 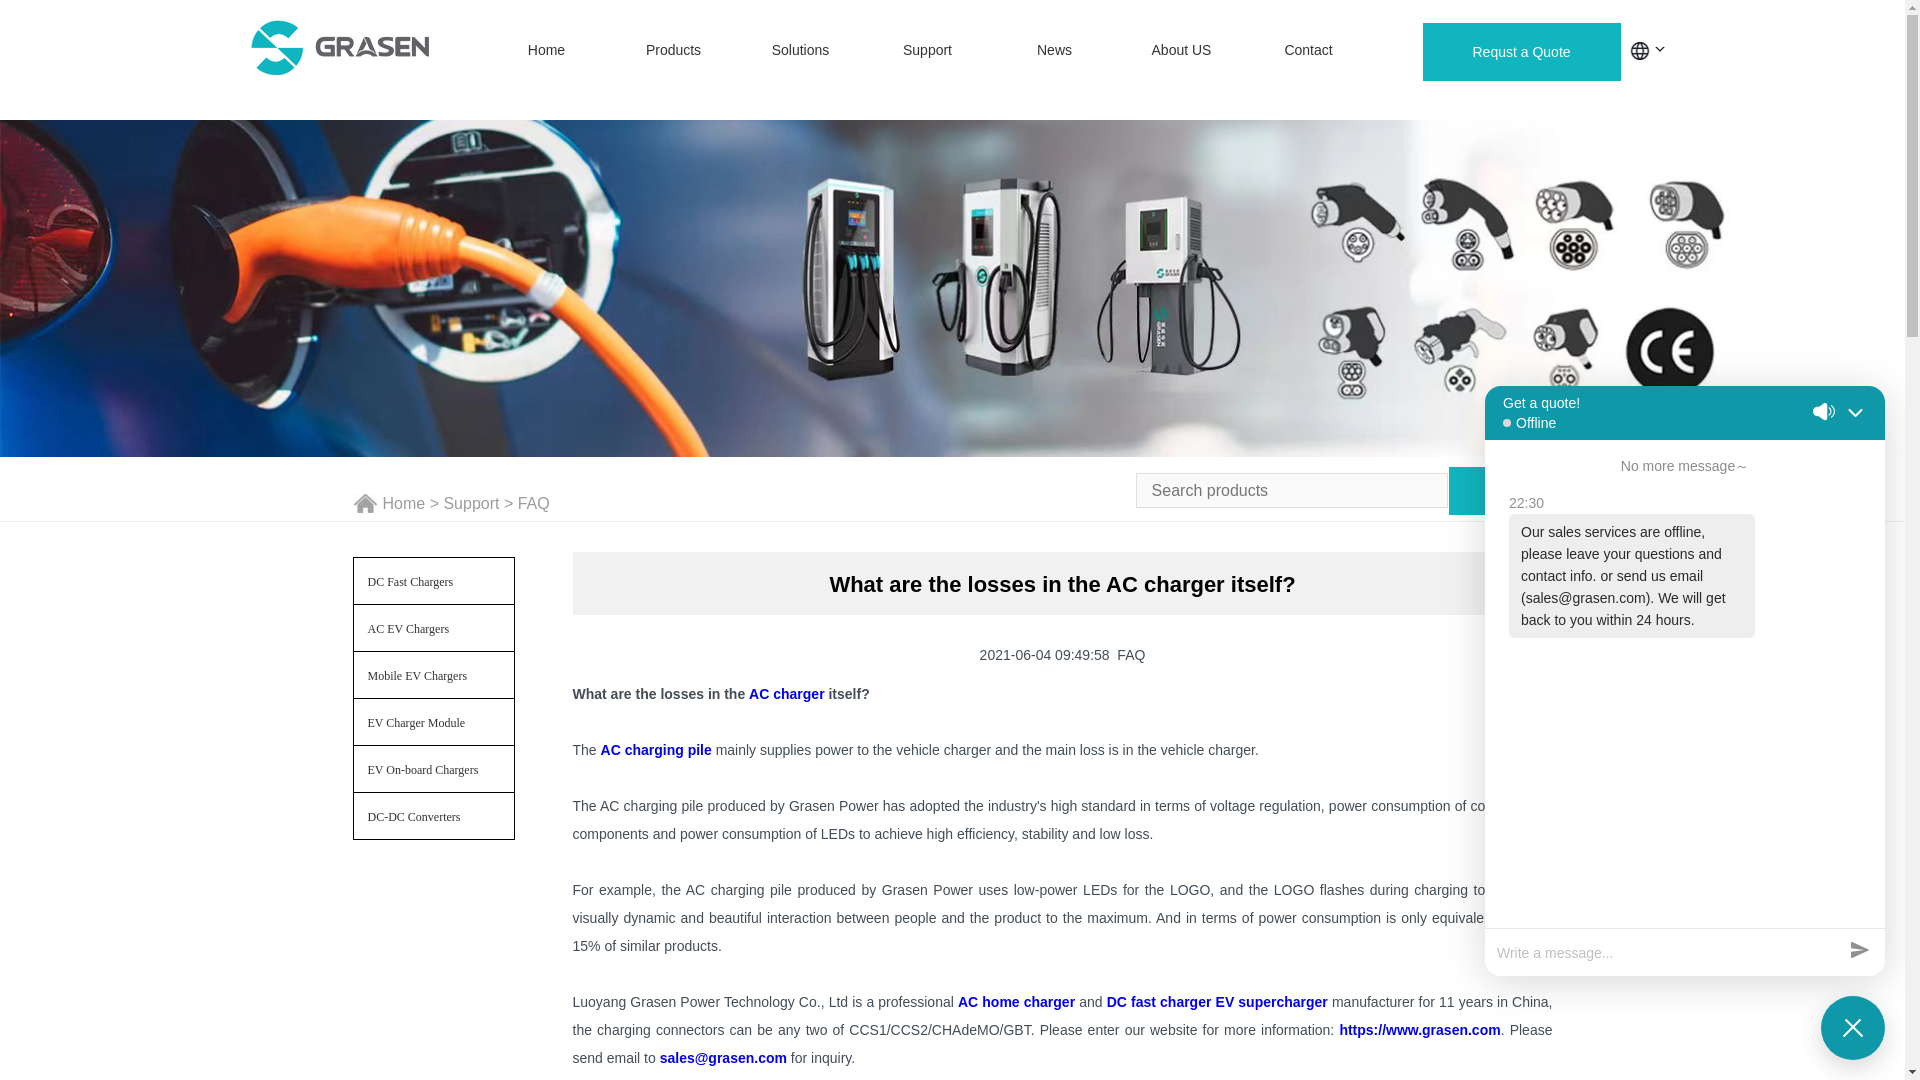 I want to click on Products, so click(x=674, y=50).